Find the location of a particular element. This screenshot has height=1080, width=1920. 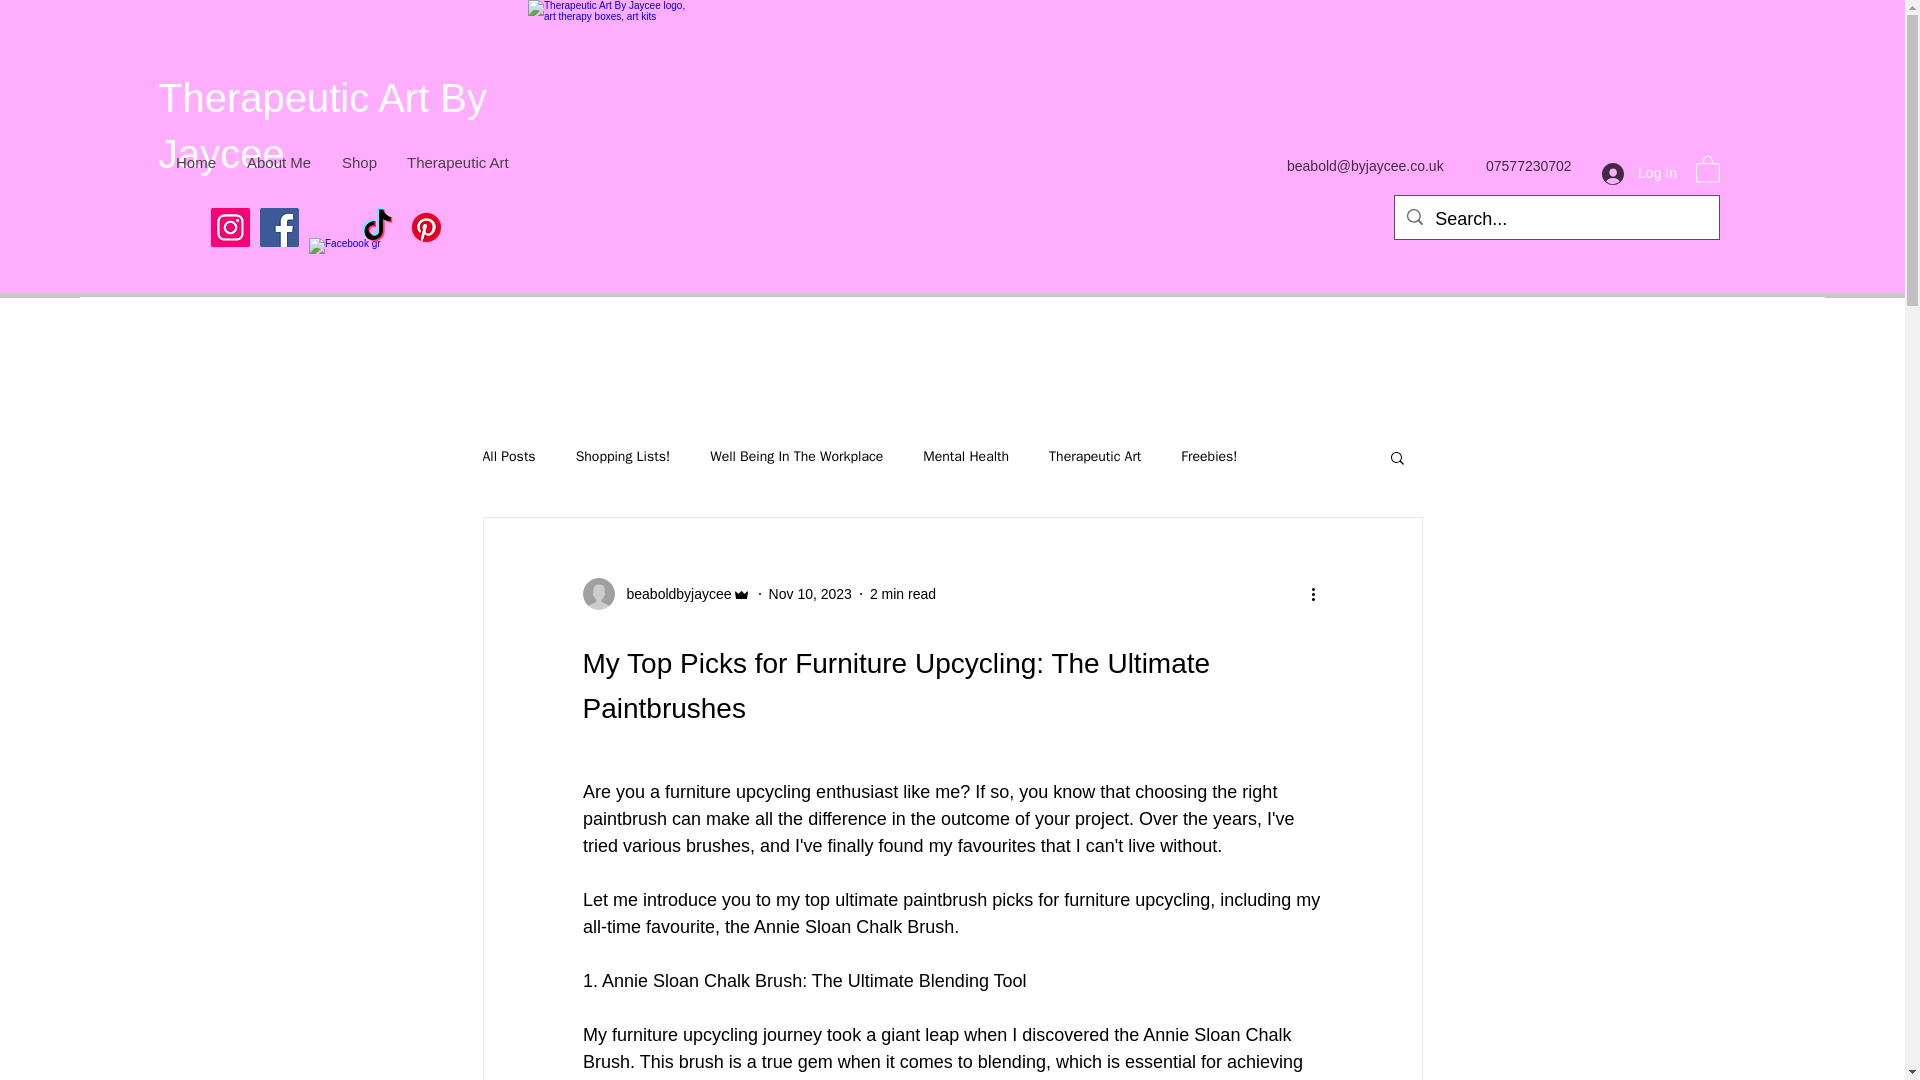

beaboldbyjaycee is located at coordinates (672, 594).